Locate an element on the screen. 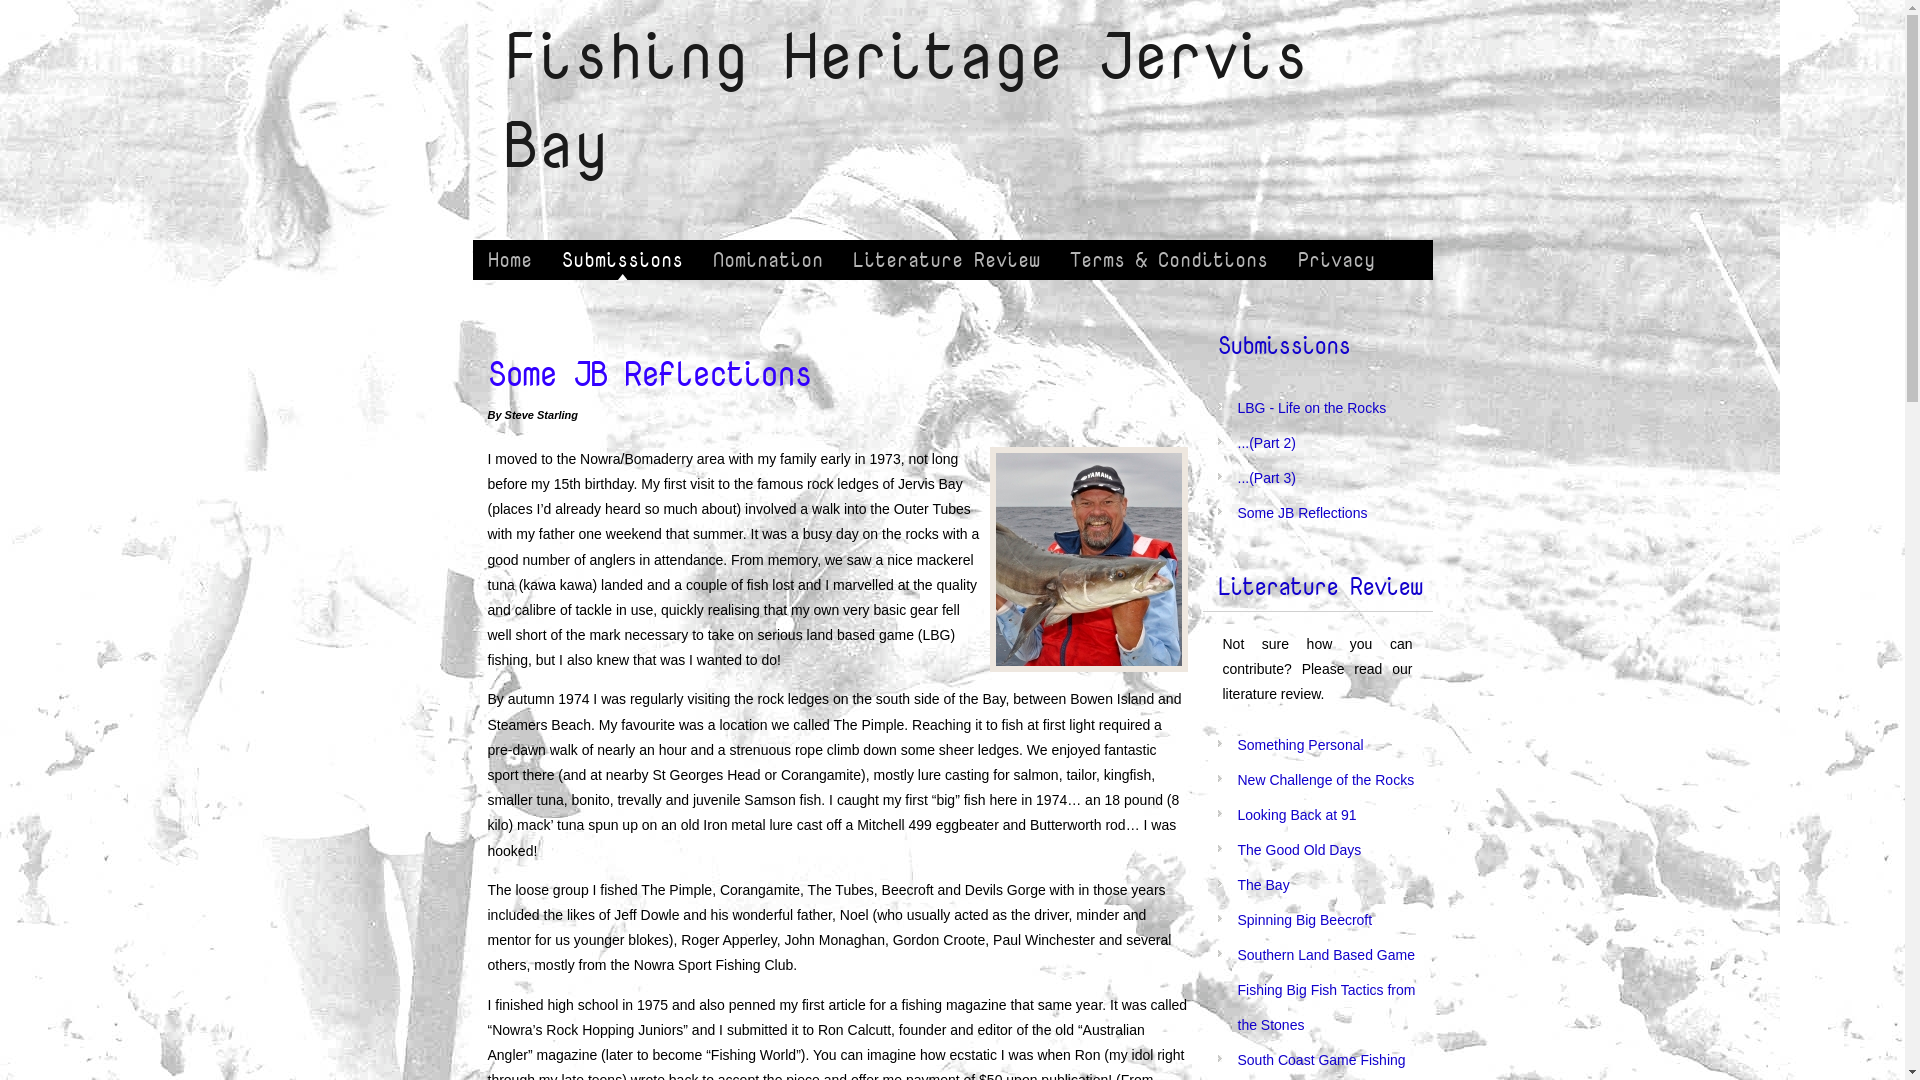 The image size is (1920, 1080). The Bay is located at coordinates (1264, 885).